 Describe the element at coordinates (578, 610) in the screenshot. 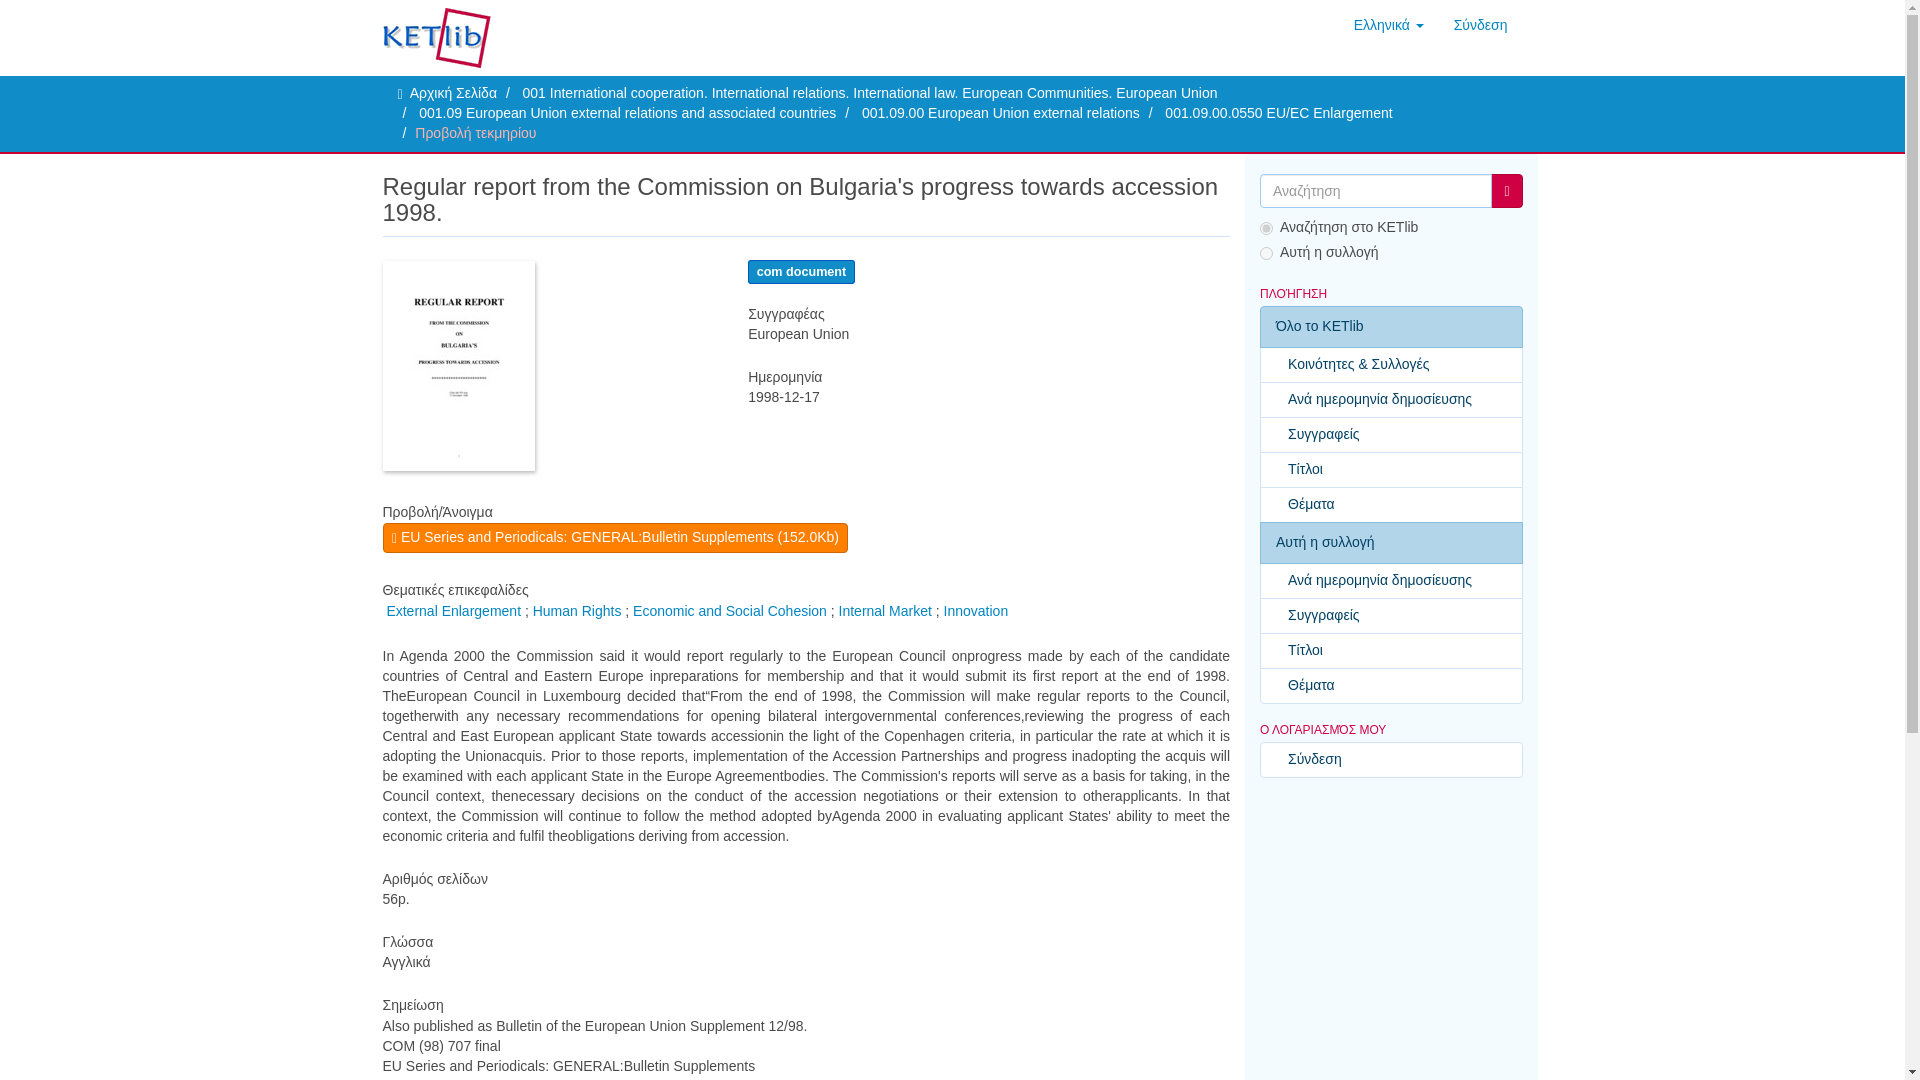

I see `Human Rights` at that location.